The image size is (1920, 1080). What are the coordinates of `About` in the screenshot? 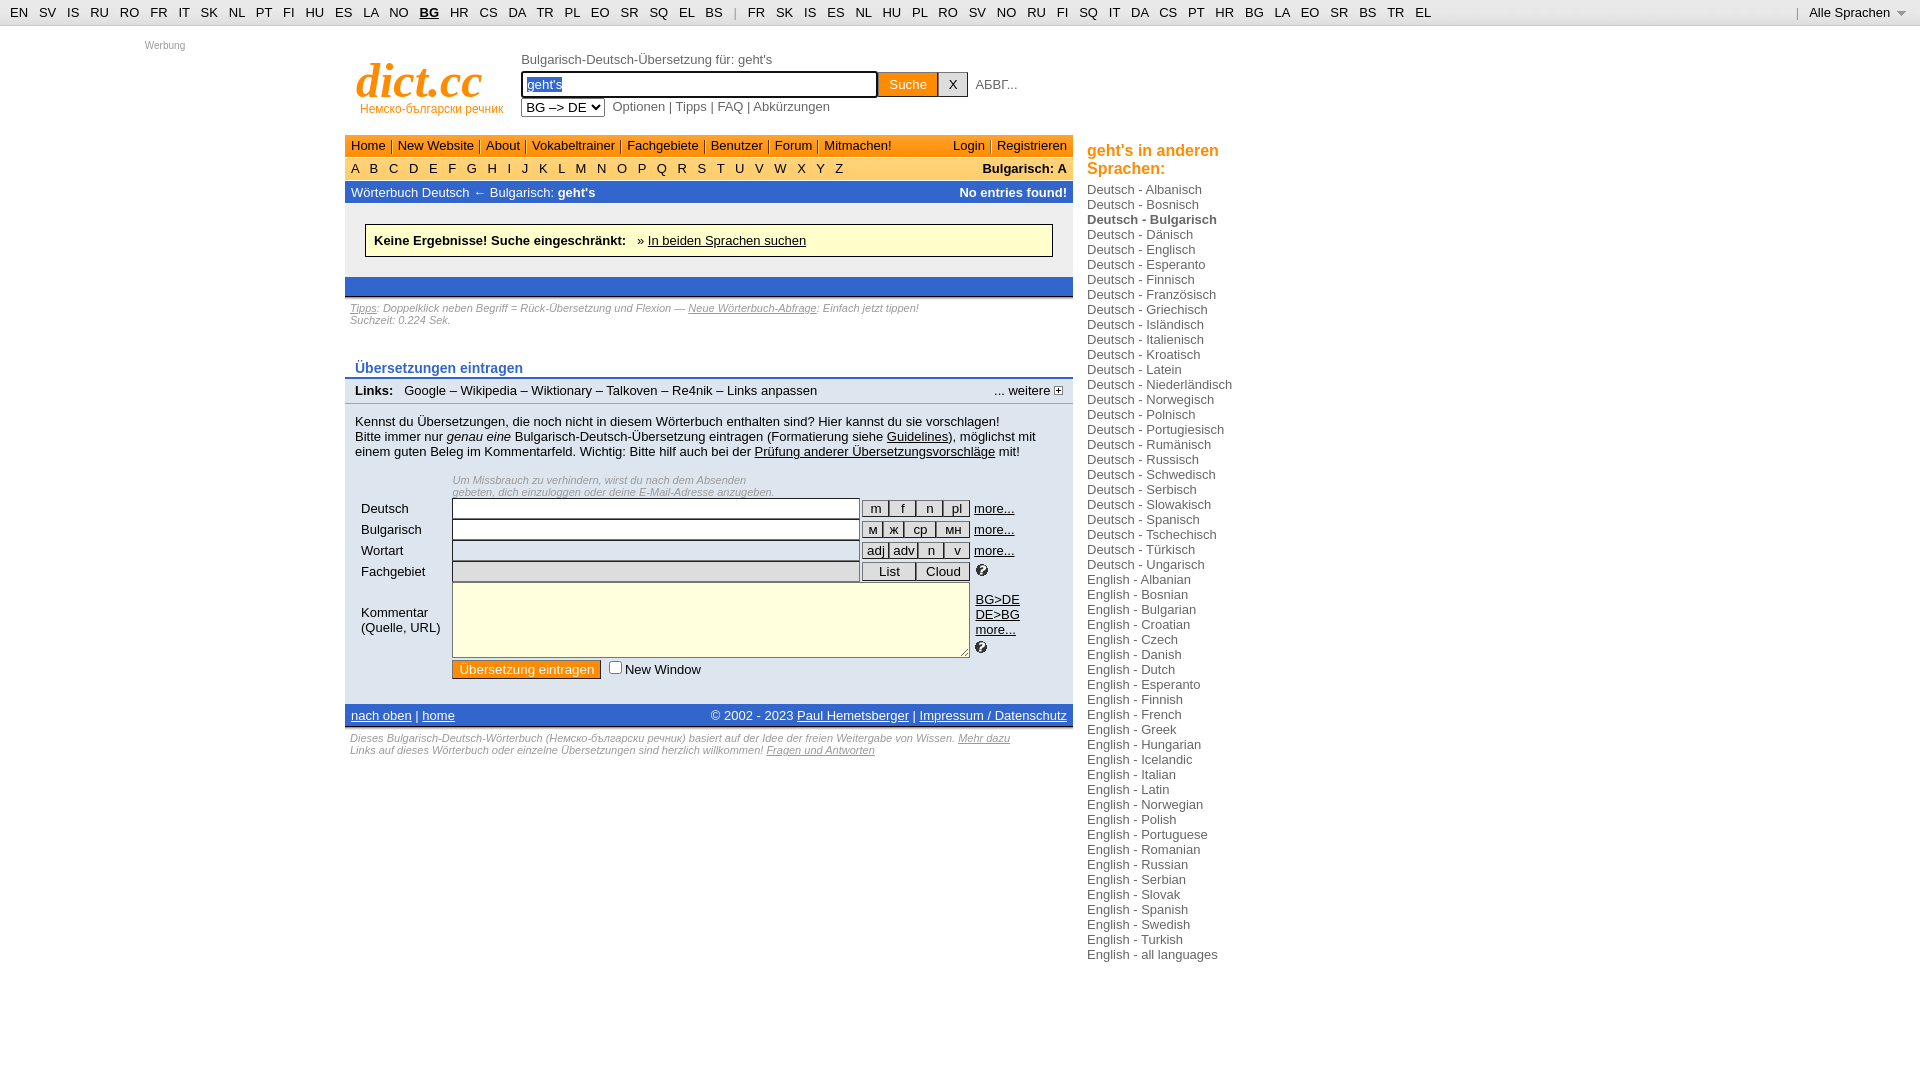 It's located at (503, 146).